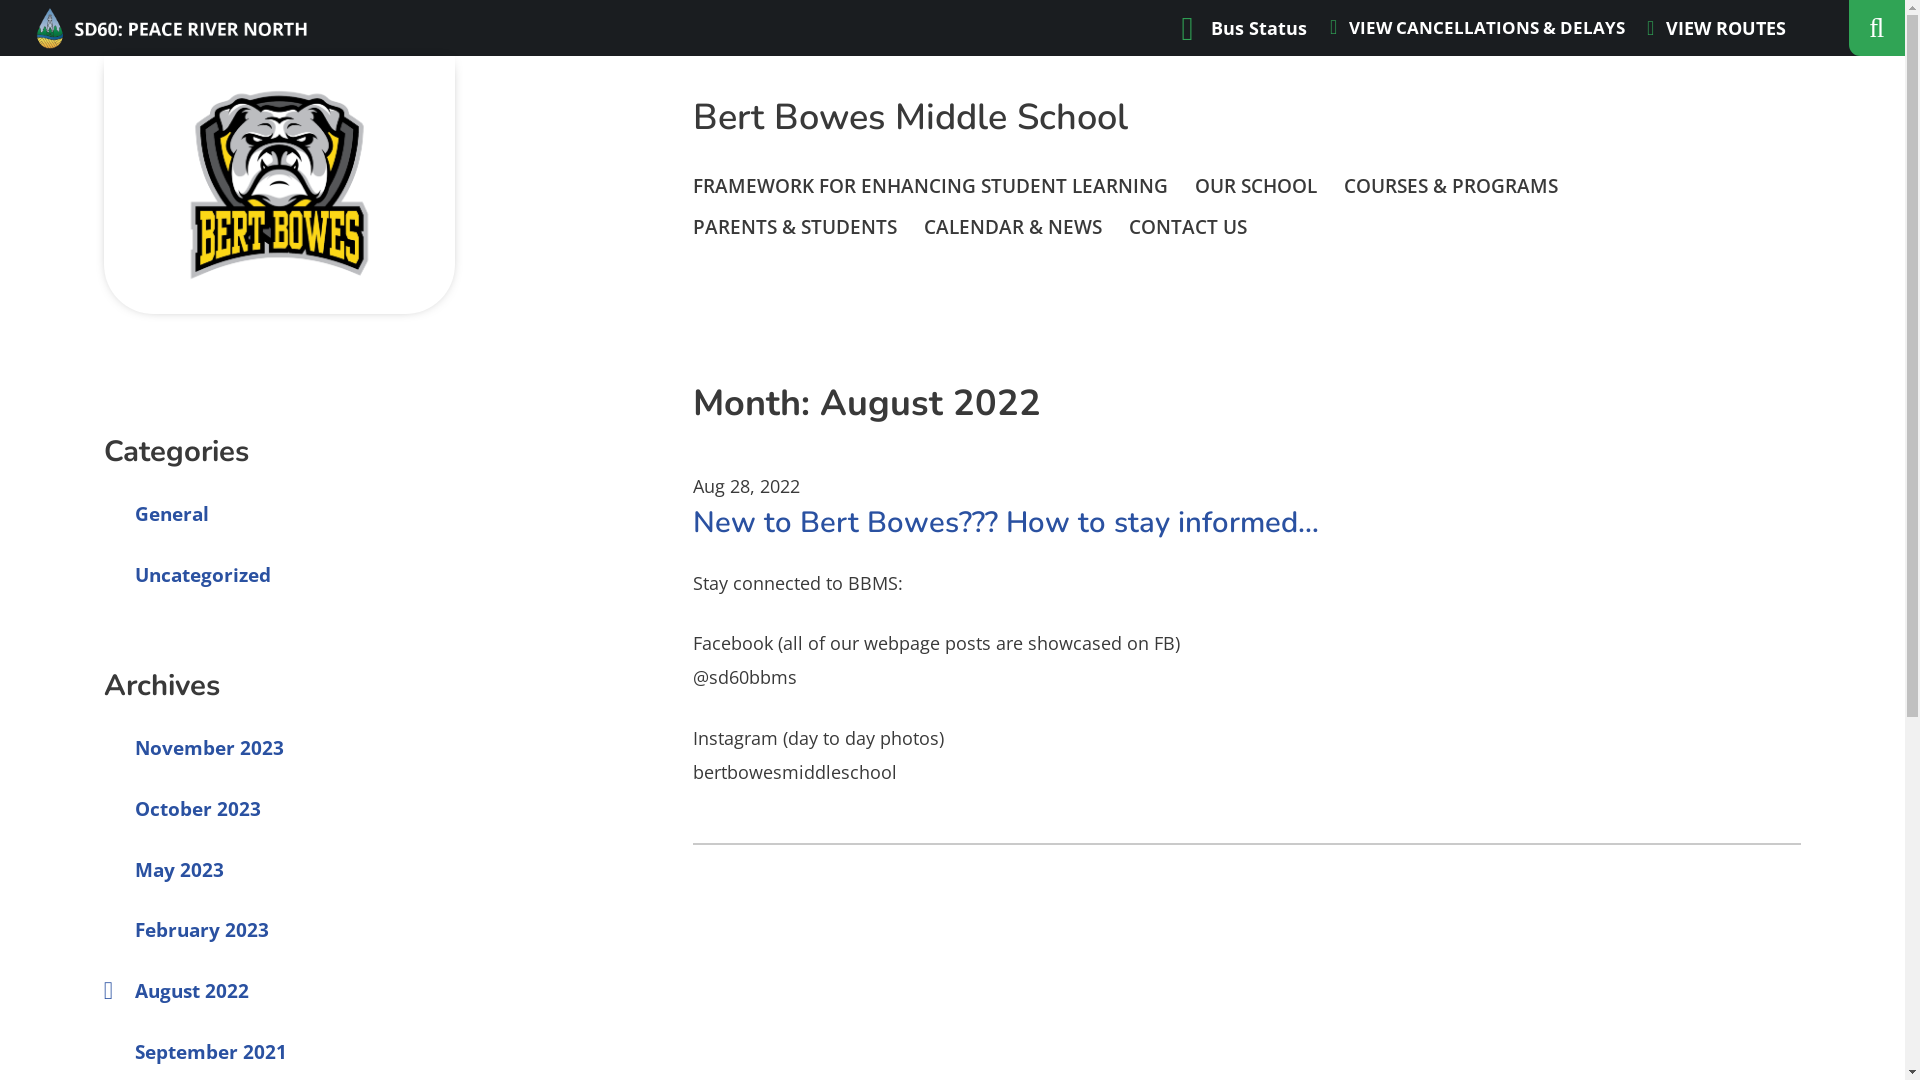  I want to click on OUR SCHOOL, so click(1256, 186).